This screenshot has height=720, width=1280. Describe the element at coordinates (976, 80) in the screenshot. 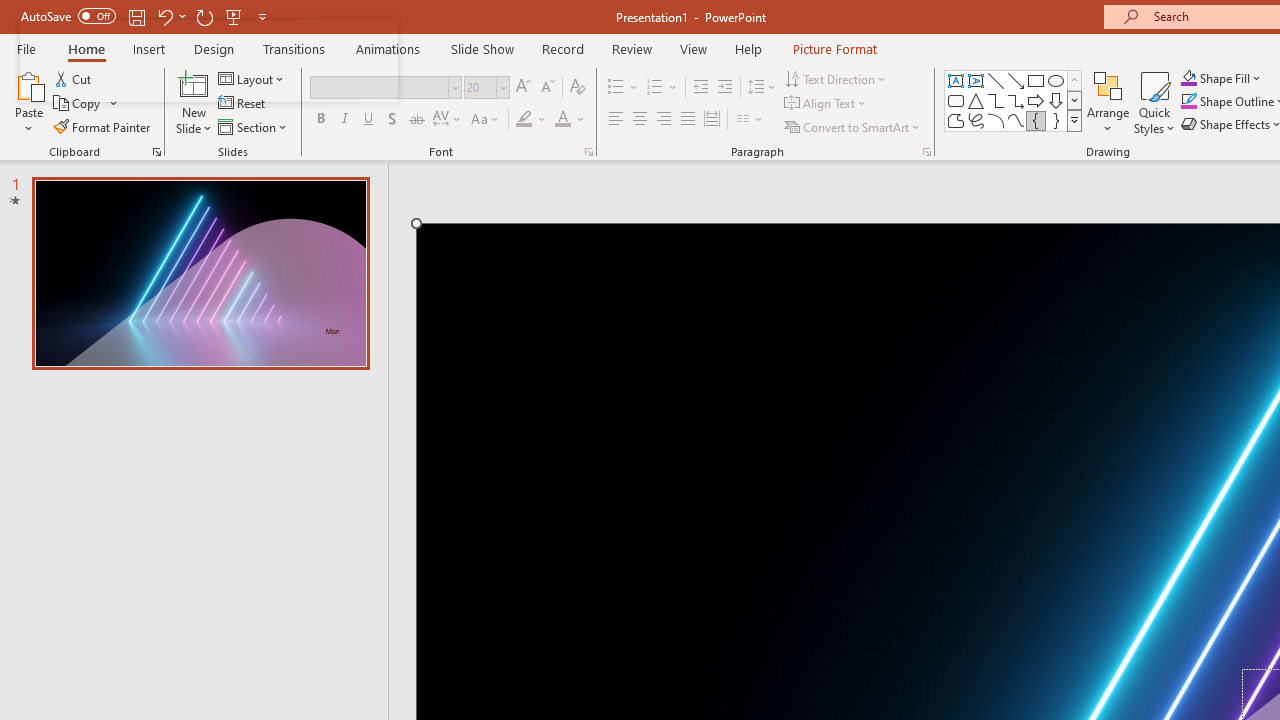

I see `Vertical Text Box` at that location.